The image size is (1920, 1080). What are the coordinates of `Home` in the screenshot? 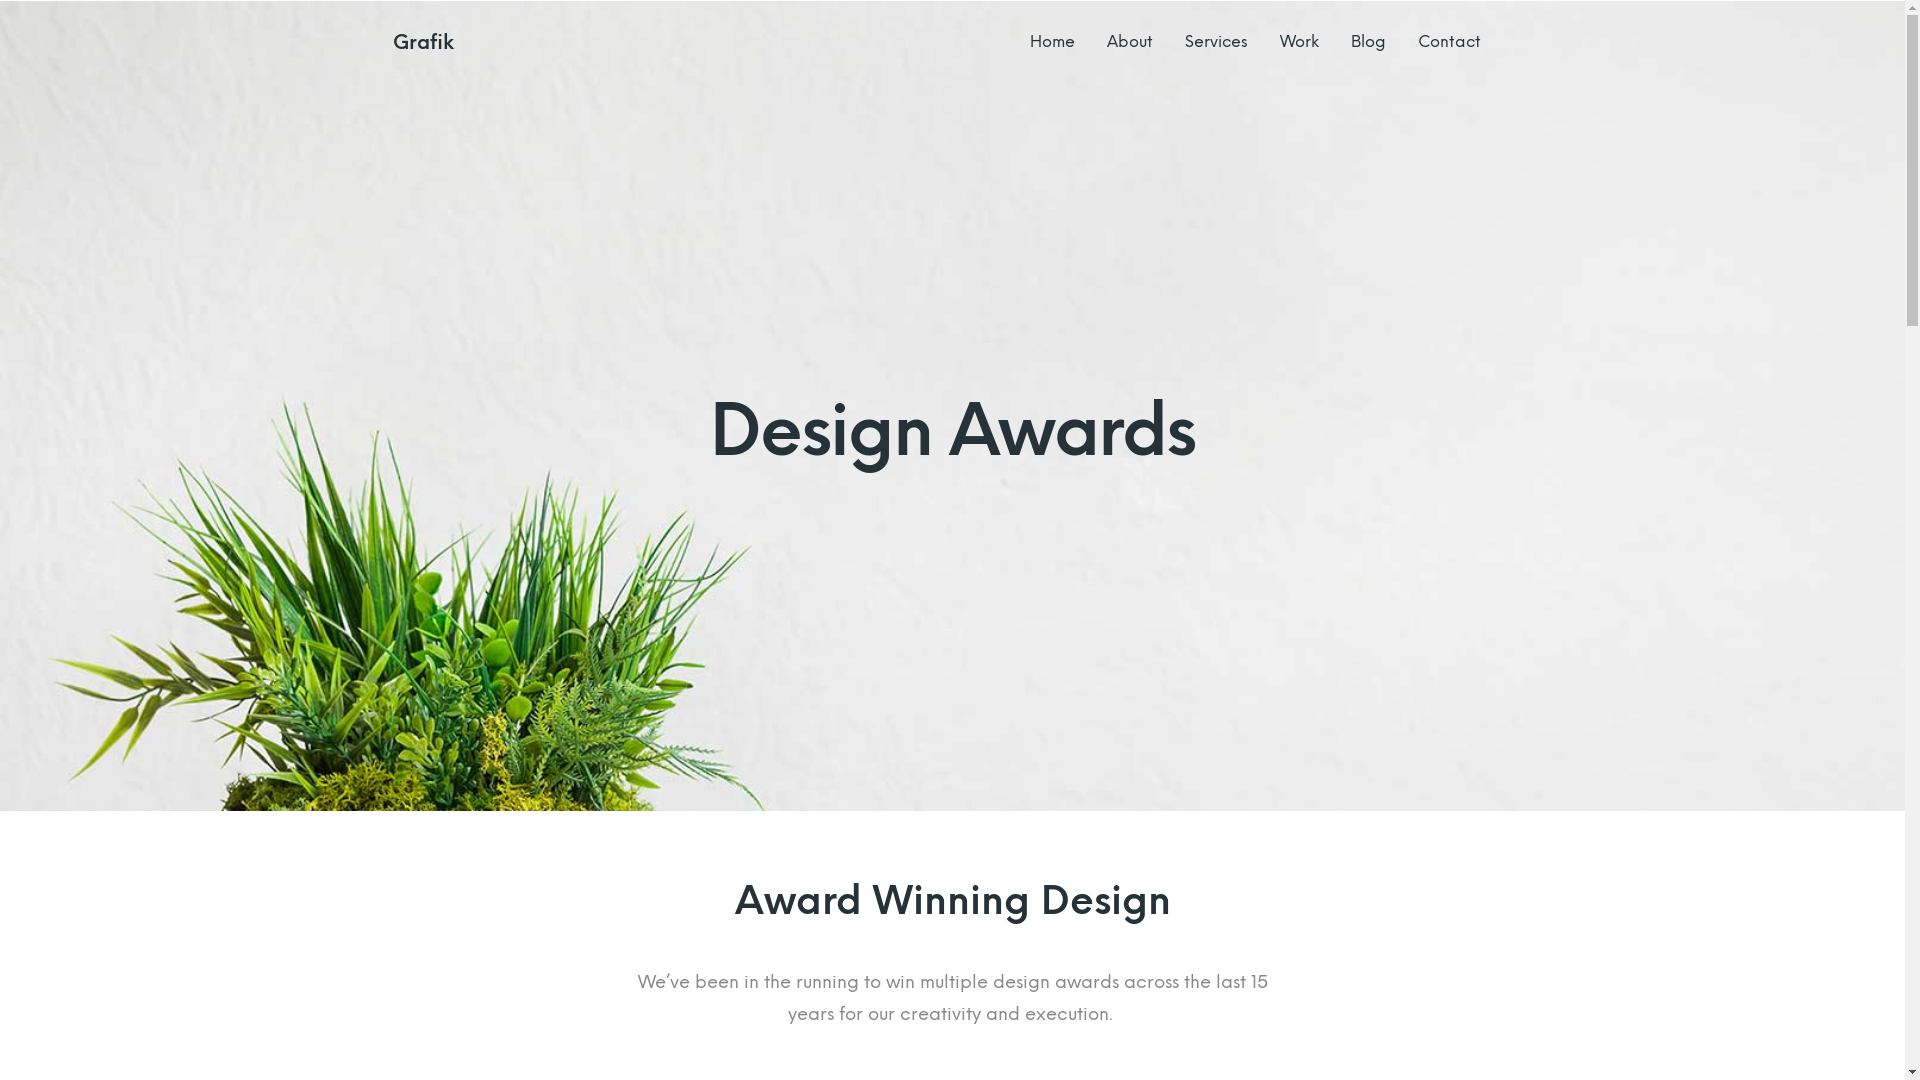 It's located at (1052, 42).